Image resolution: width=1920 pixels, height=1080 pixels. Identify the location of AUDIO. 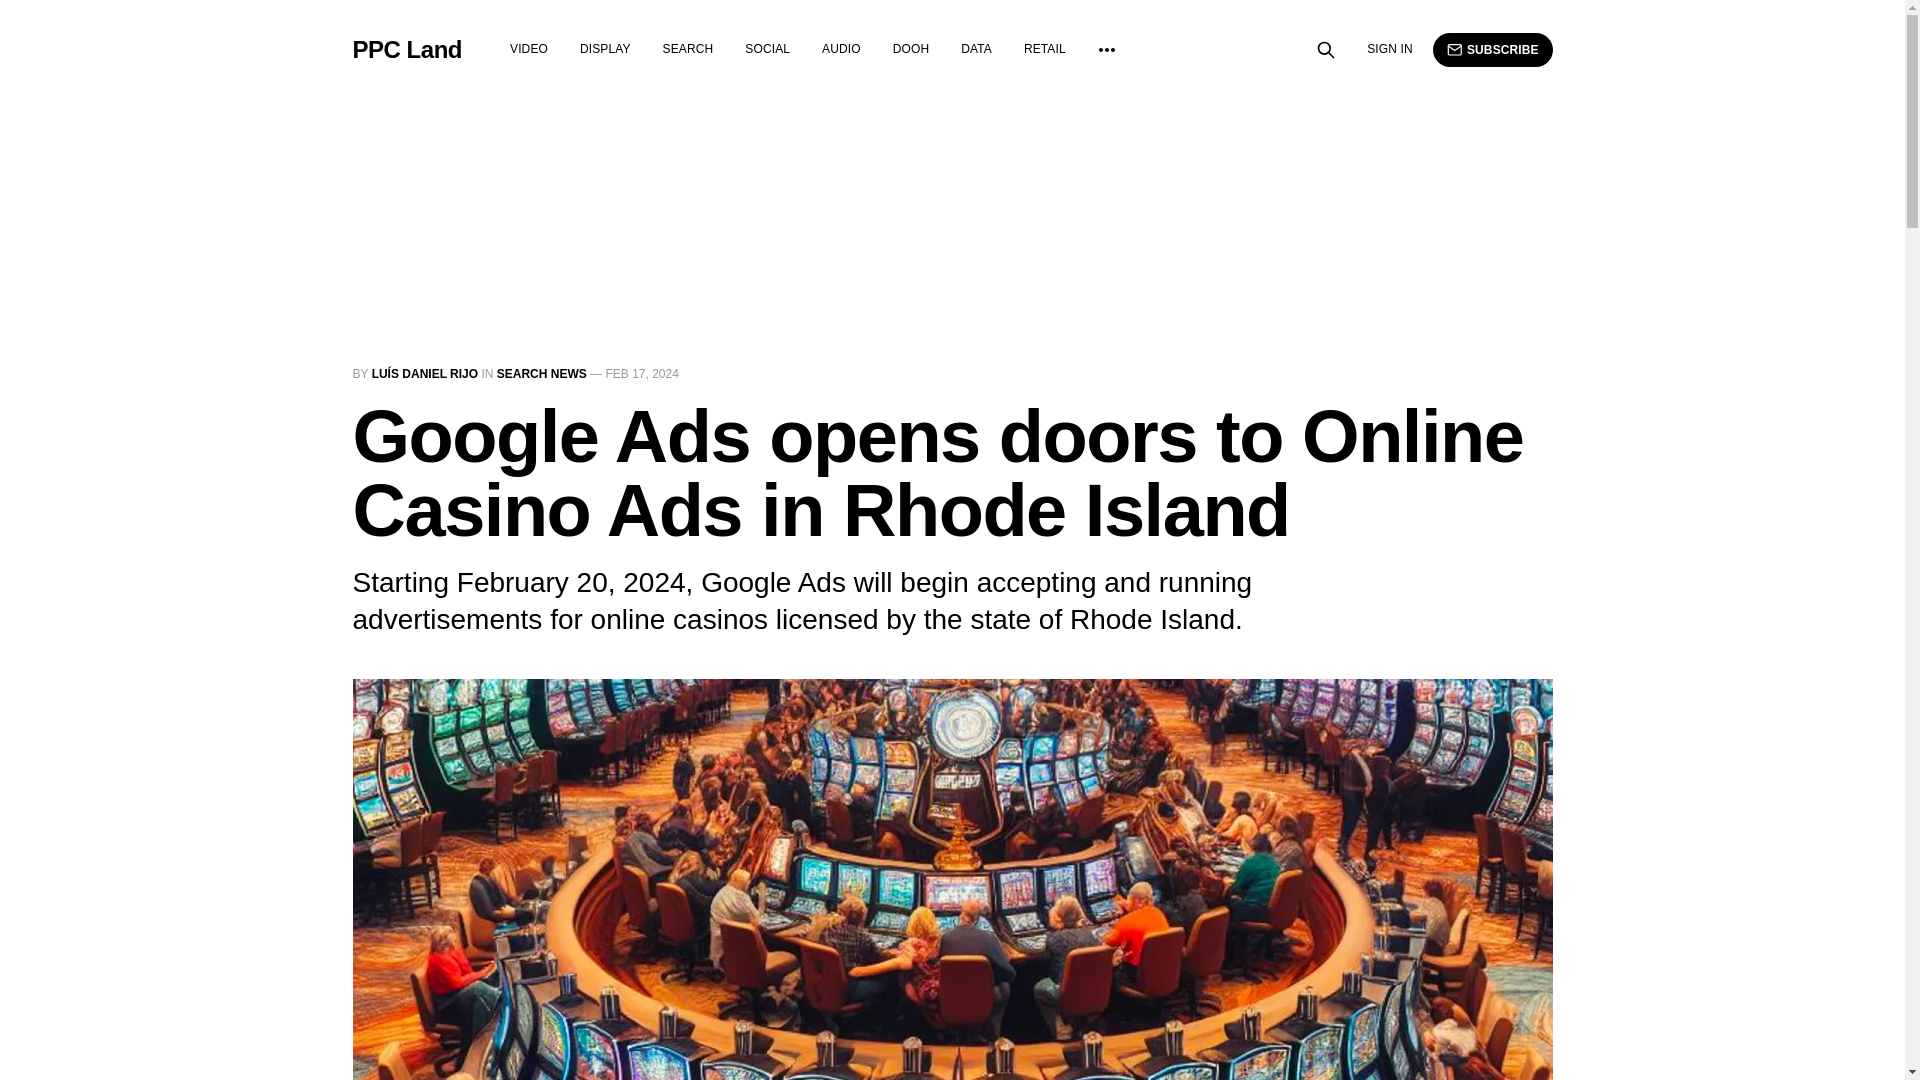
(840, 49).